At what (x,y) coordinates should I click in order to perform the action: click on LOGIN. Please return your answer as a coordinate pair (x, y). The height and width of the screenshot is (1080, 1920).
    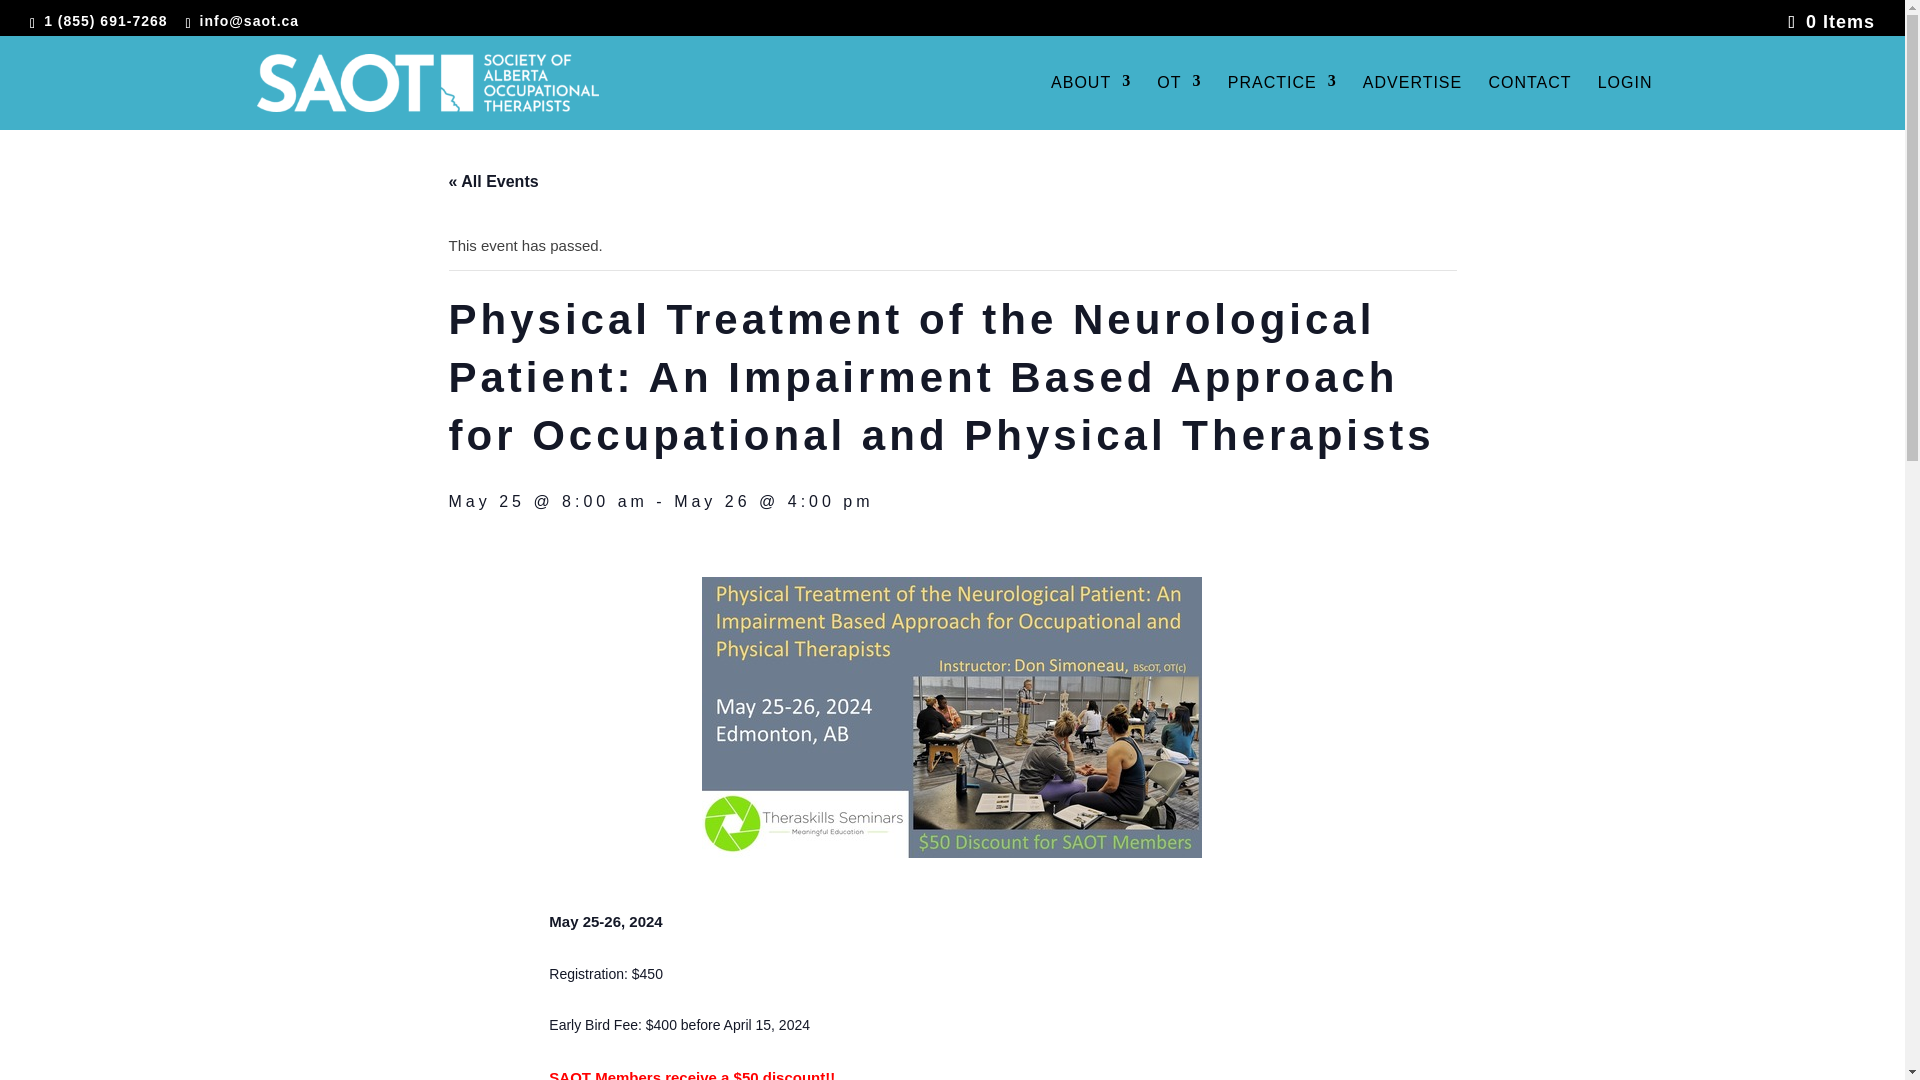
    Looking at the image, I should click on (1625, 102).